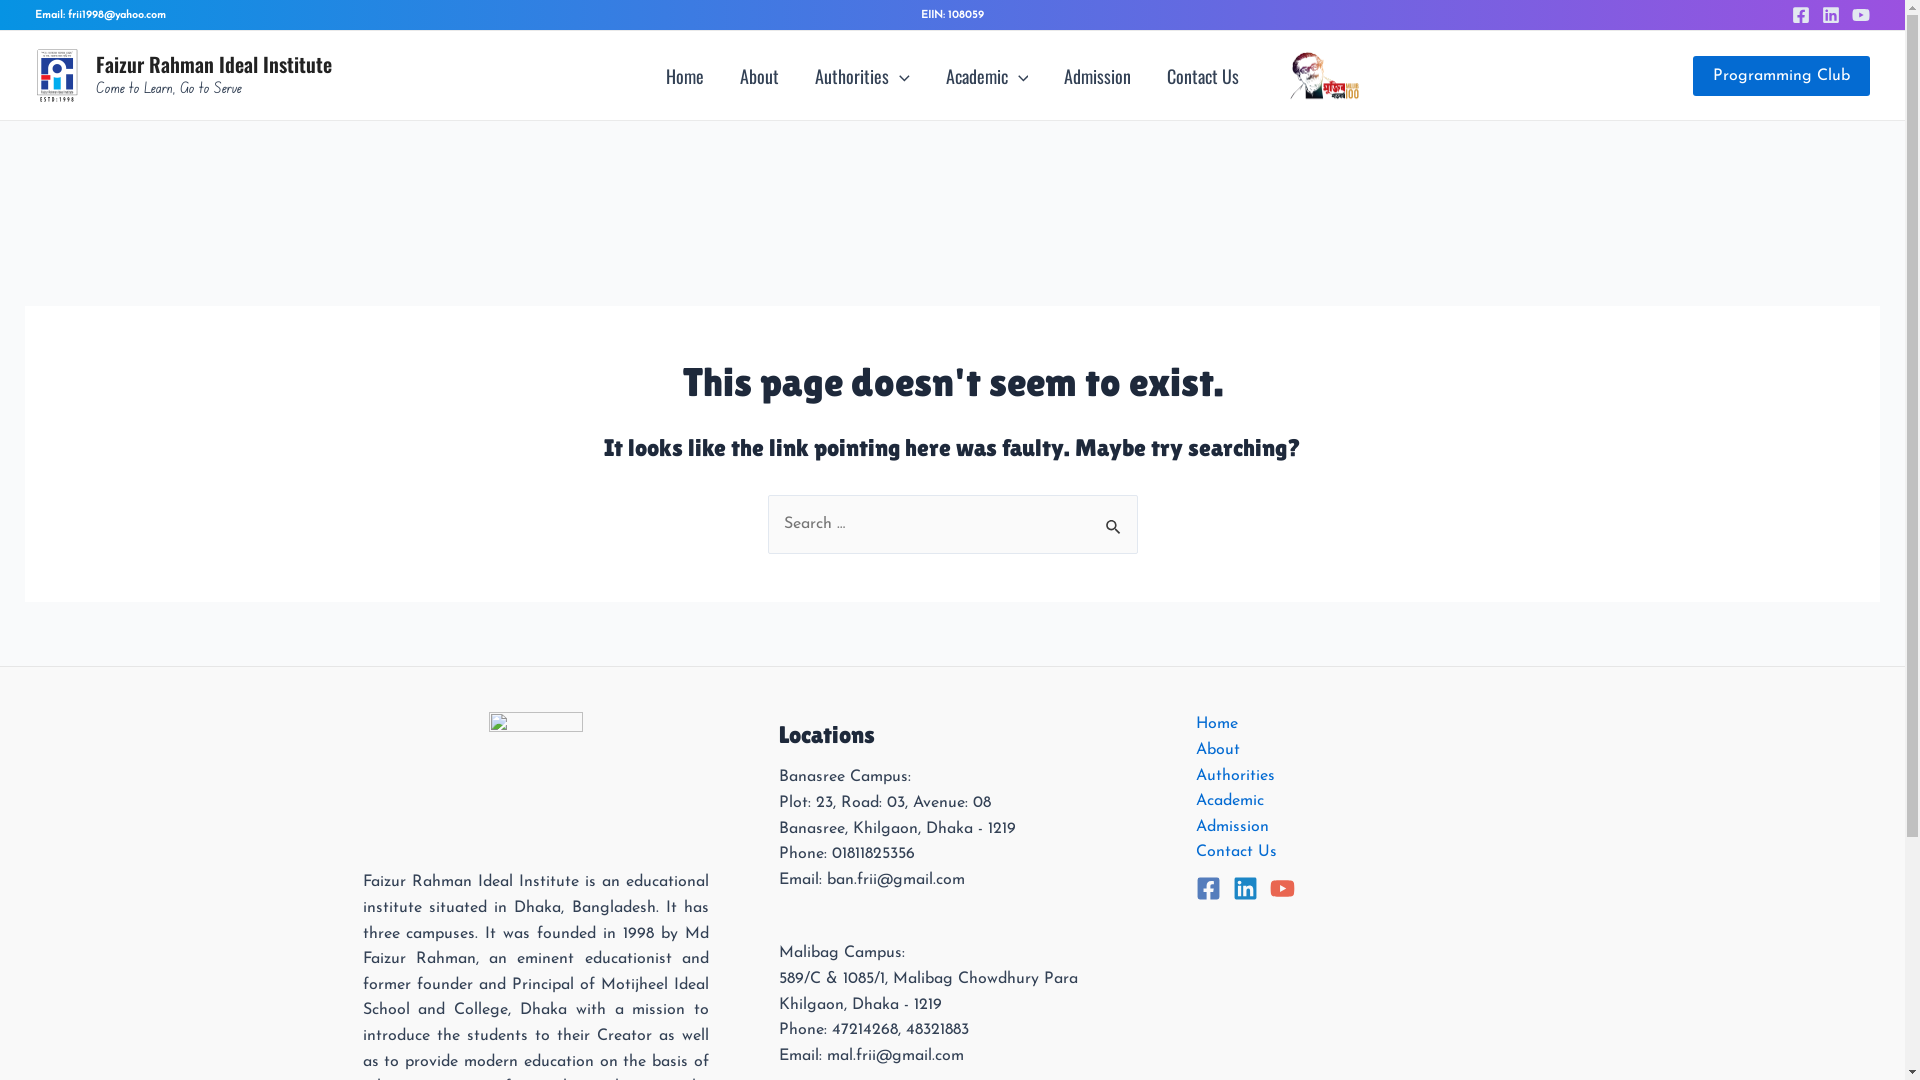 This screenshot has height=1080, width=1920. What do you see at coordinates (1217, 725) in the screenshot?
I see `Home` at bounding box center [1217, 725].